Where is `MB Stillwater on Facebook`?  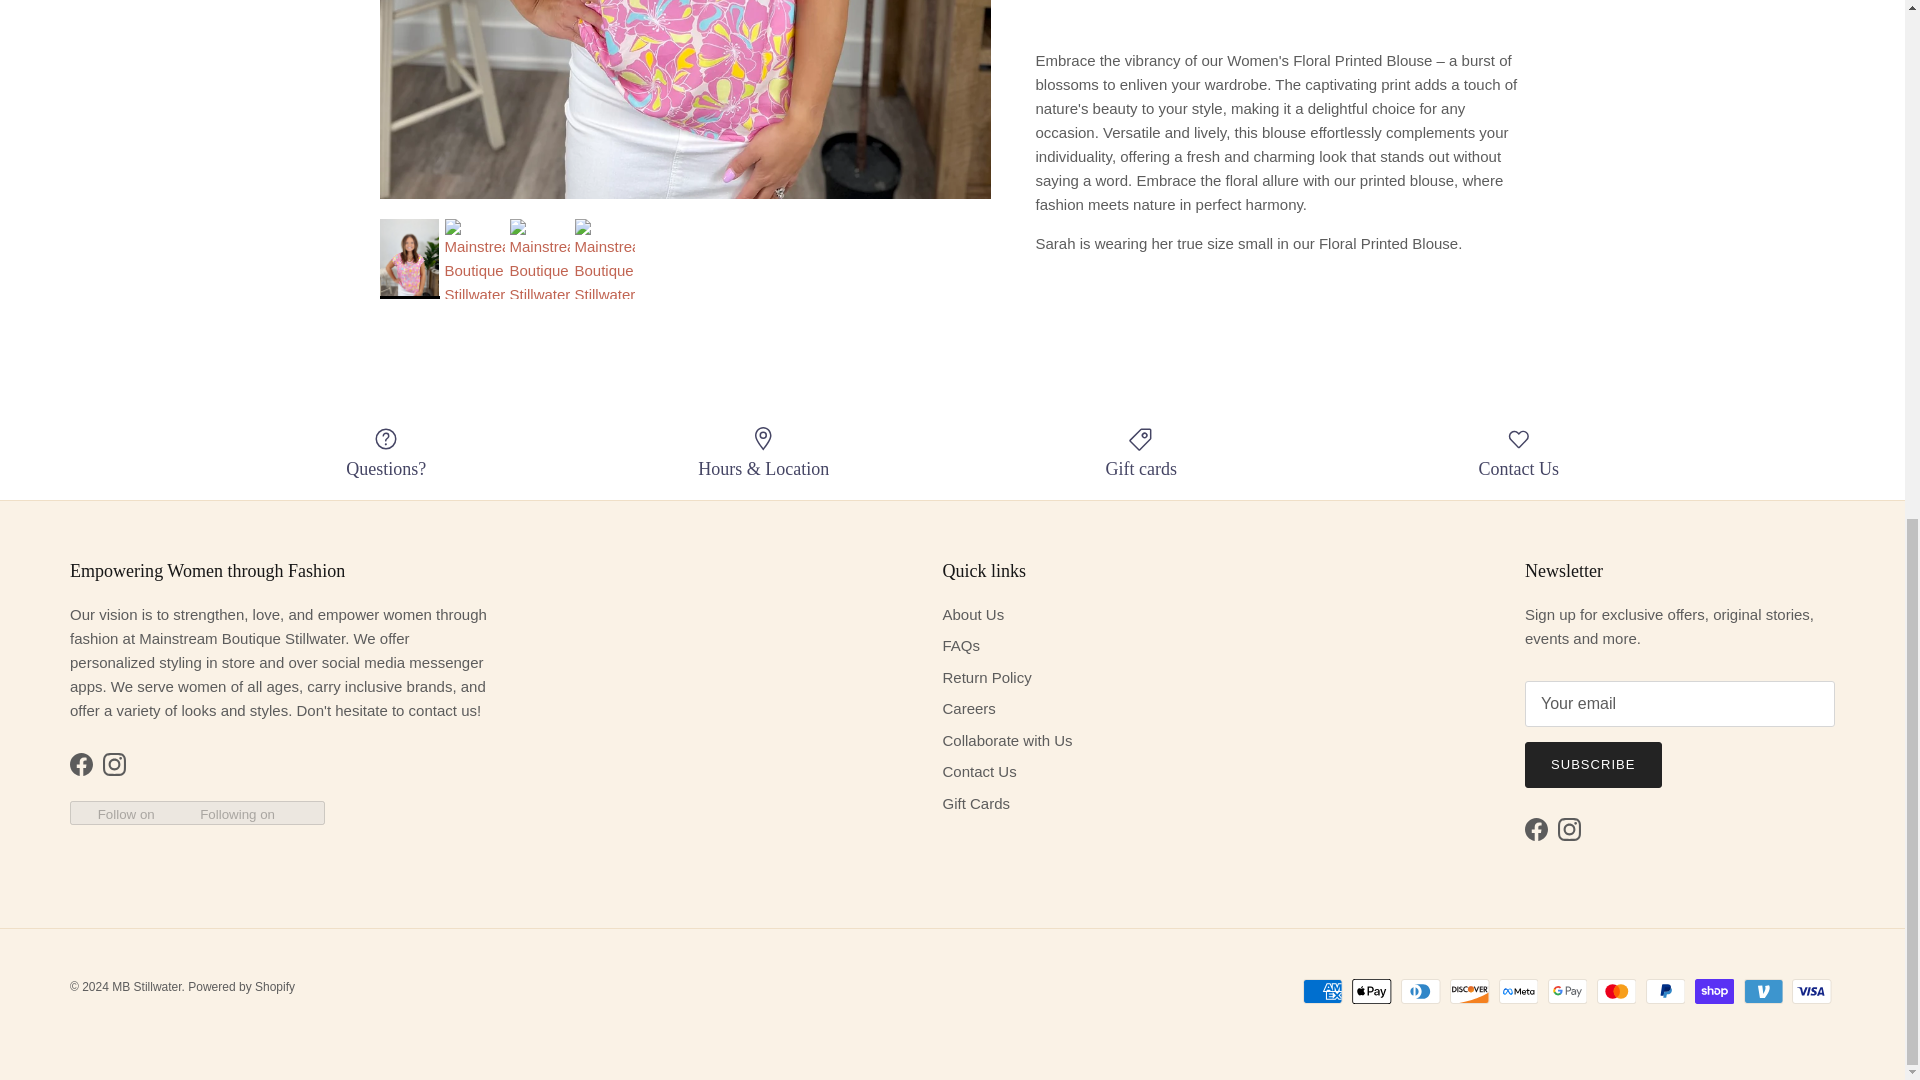
MB Stillwater on Facebook is located at coordinates (1536, 829).